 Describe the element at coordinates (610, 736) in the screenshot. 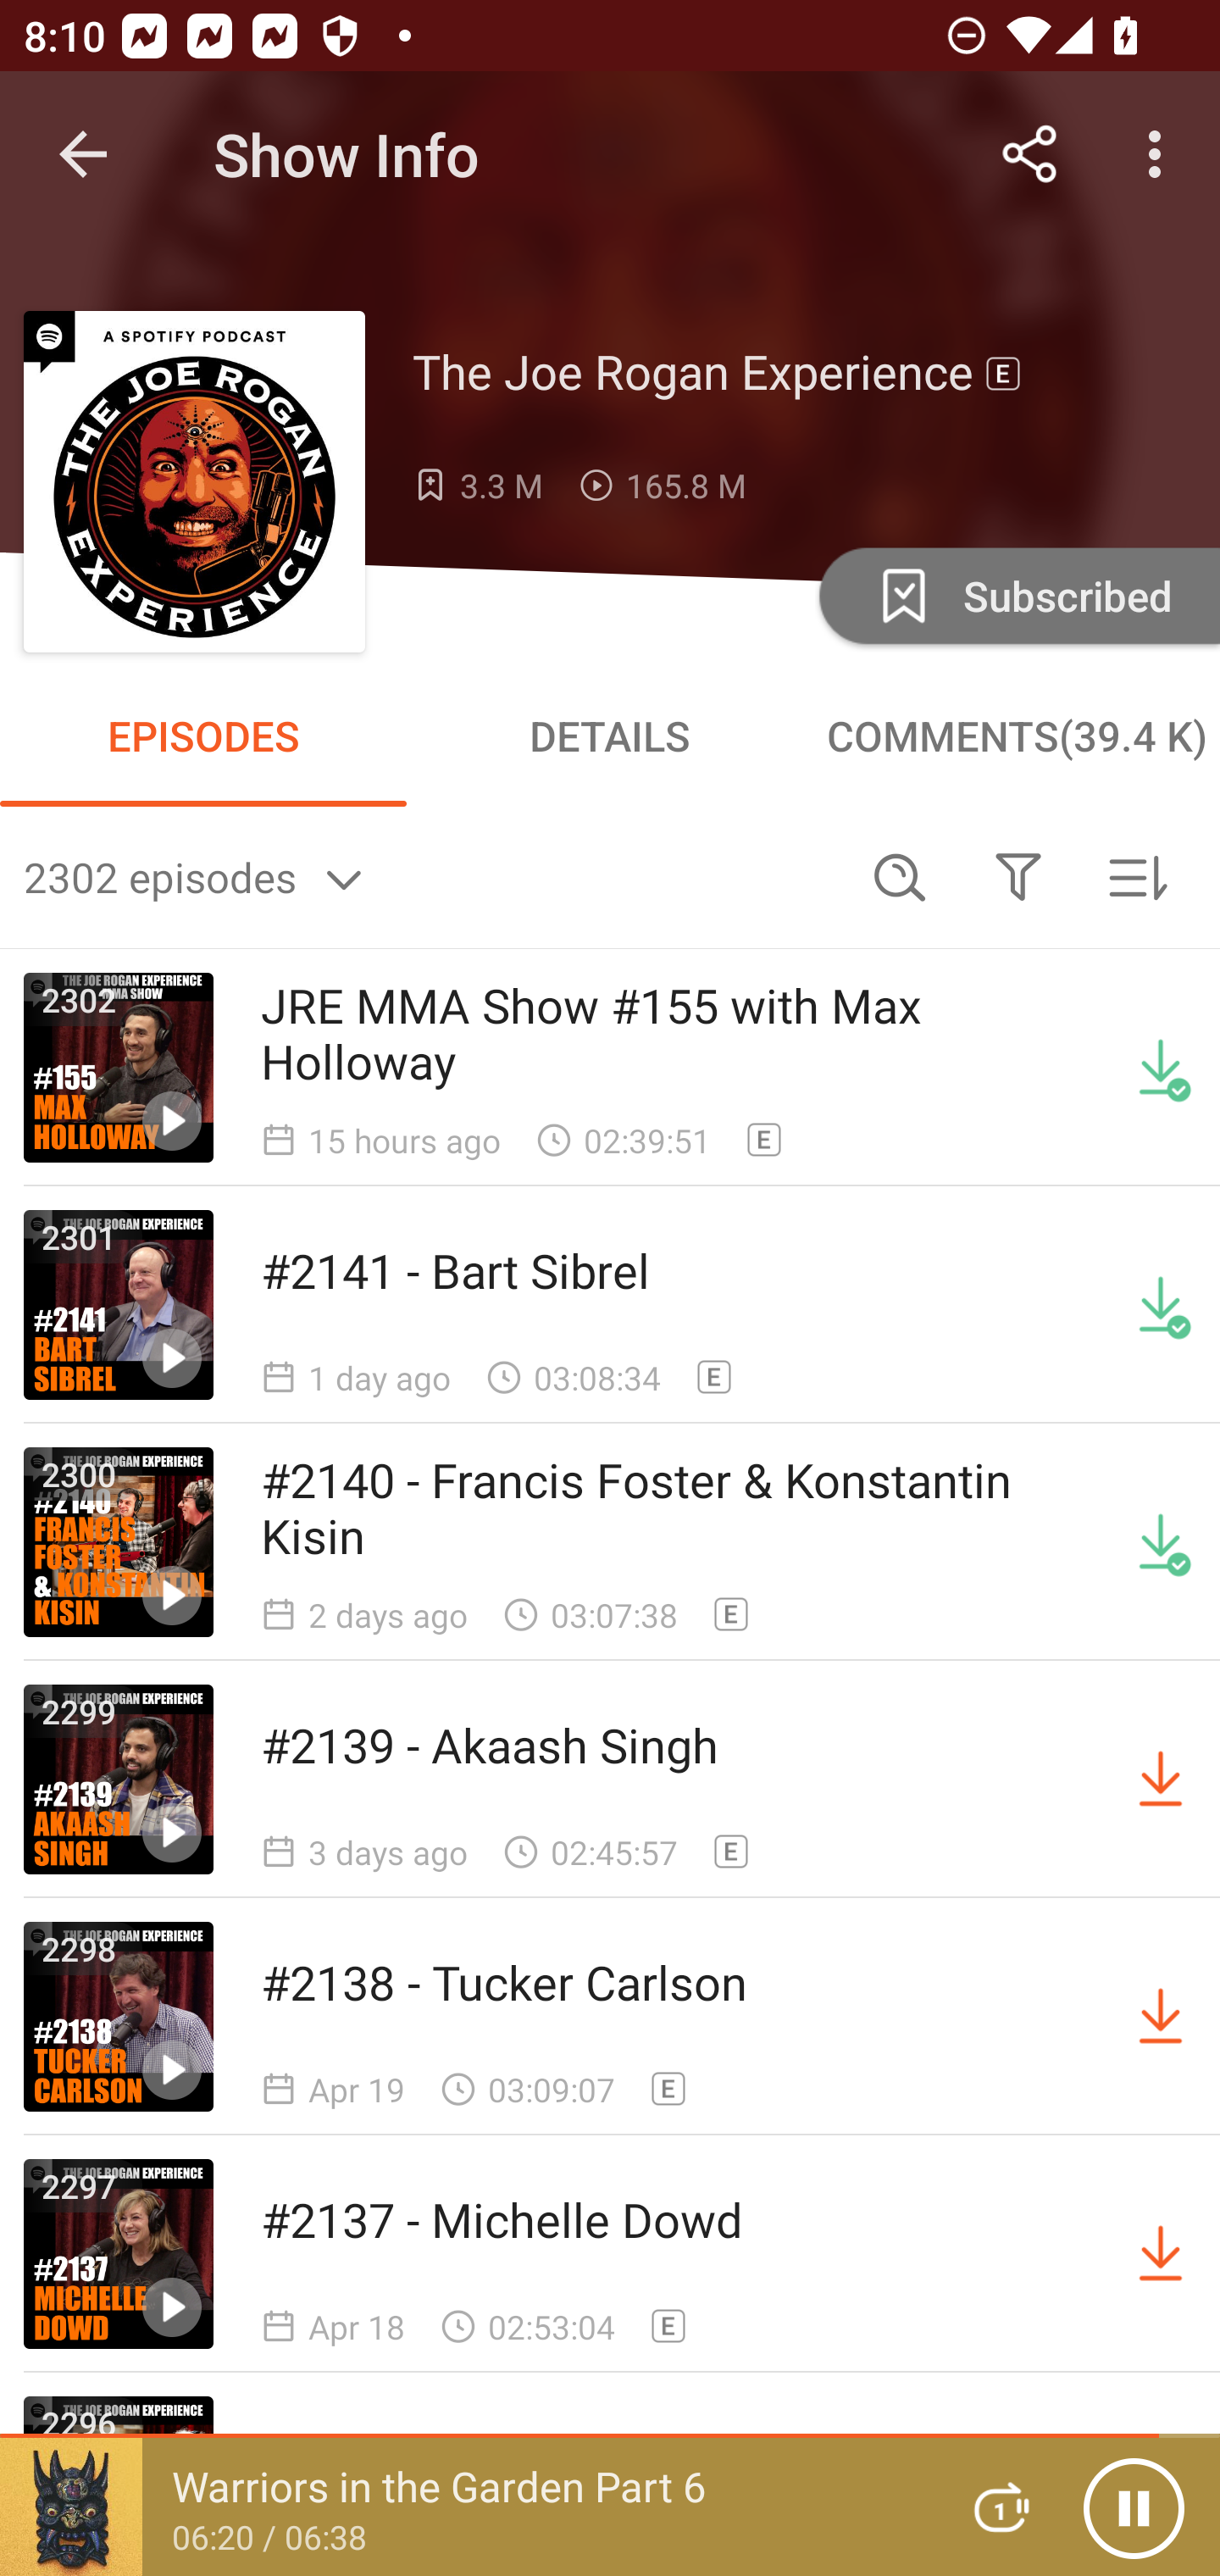

I see `DETAILS` at that location.